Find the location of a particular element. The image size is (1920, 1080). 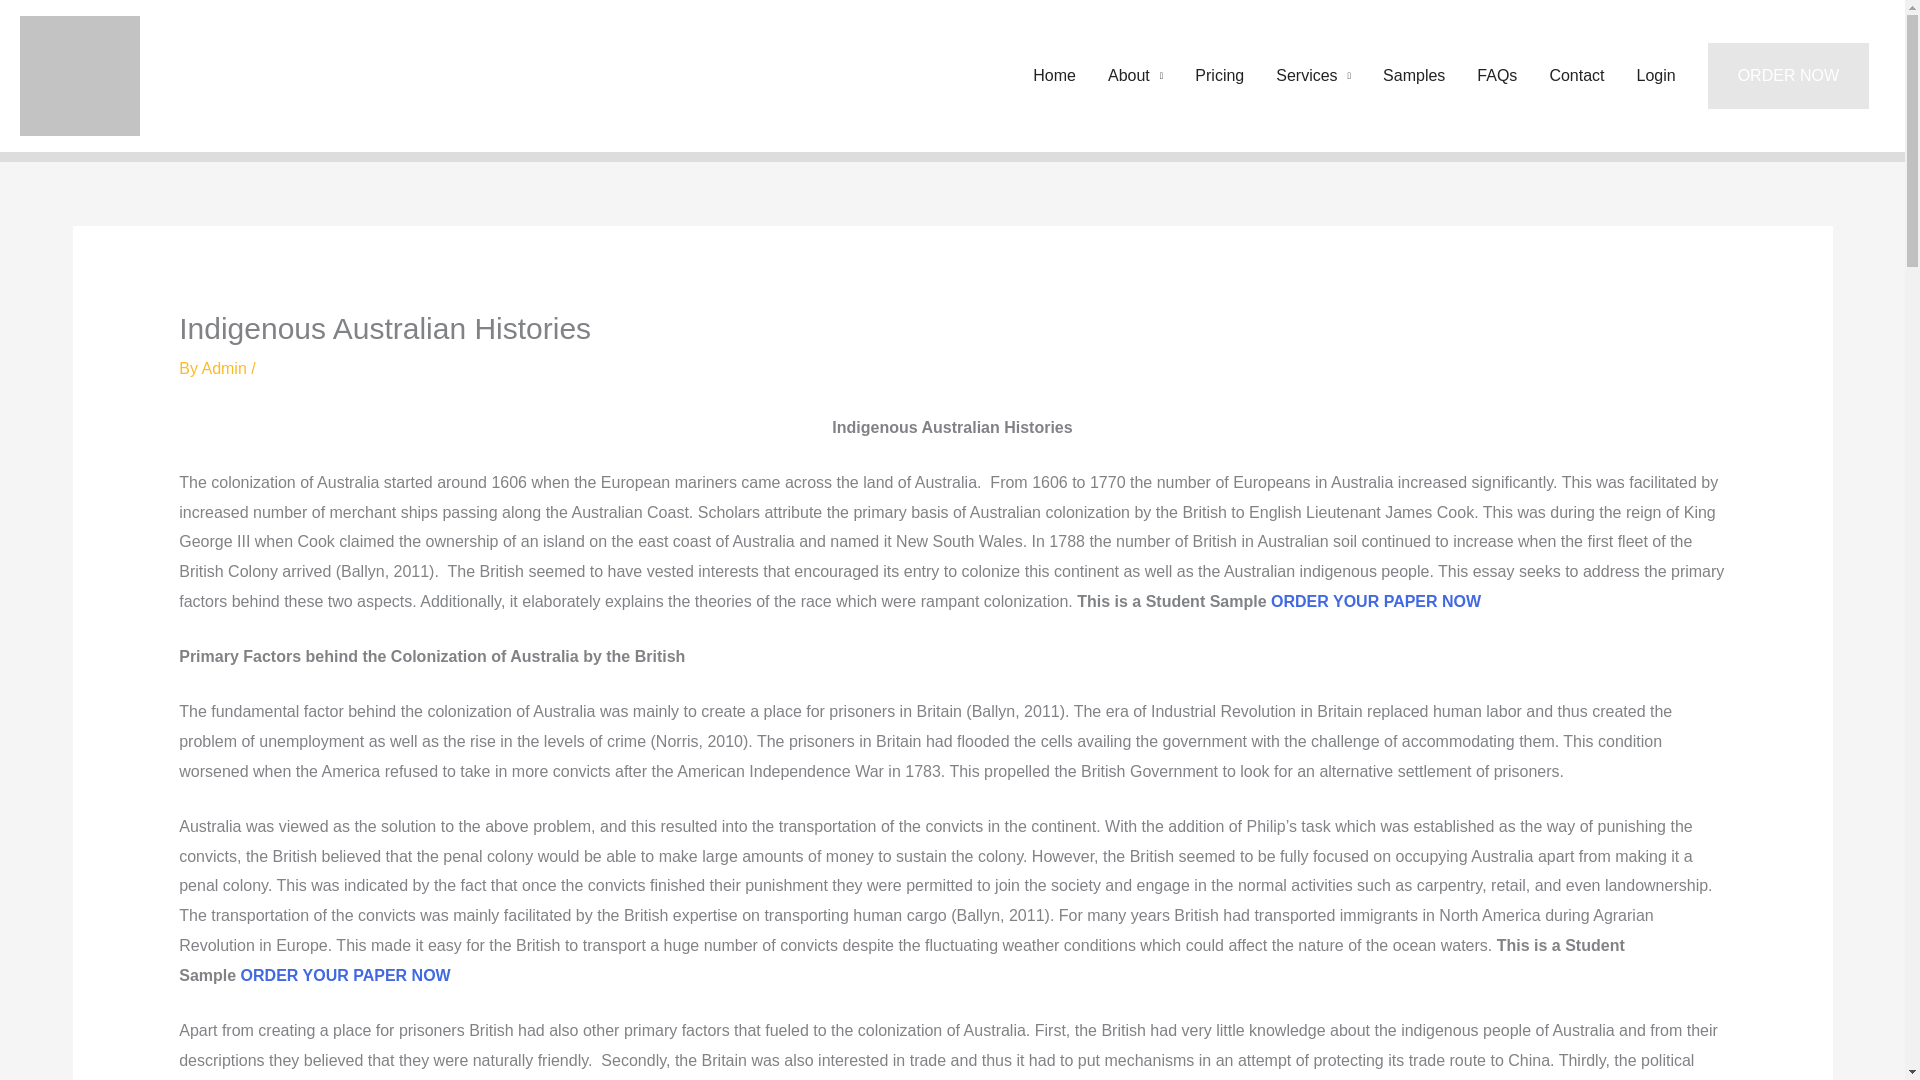

ORDER YOUR PAPER NOW is located at coordinates (346, 974).